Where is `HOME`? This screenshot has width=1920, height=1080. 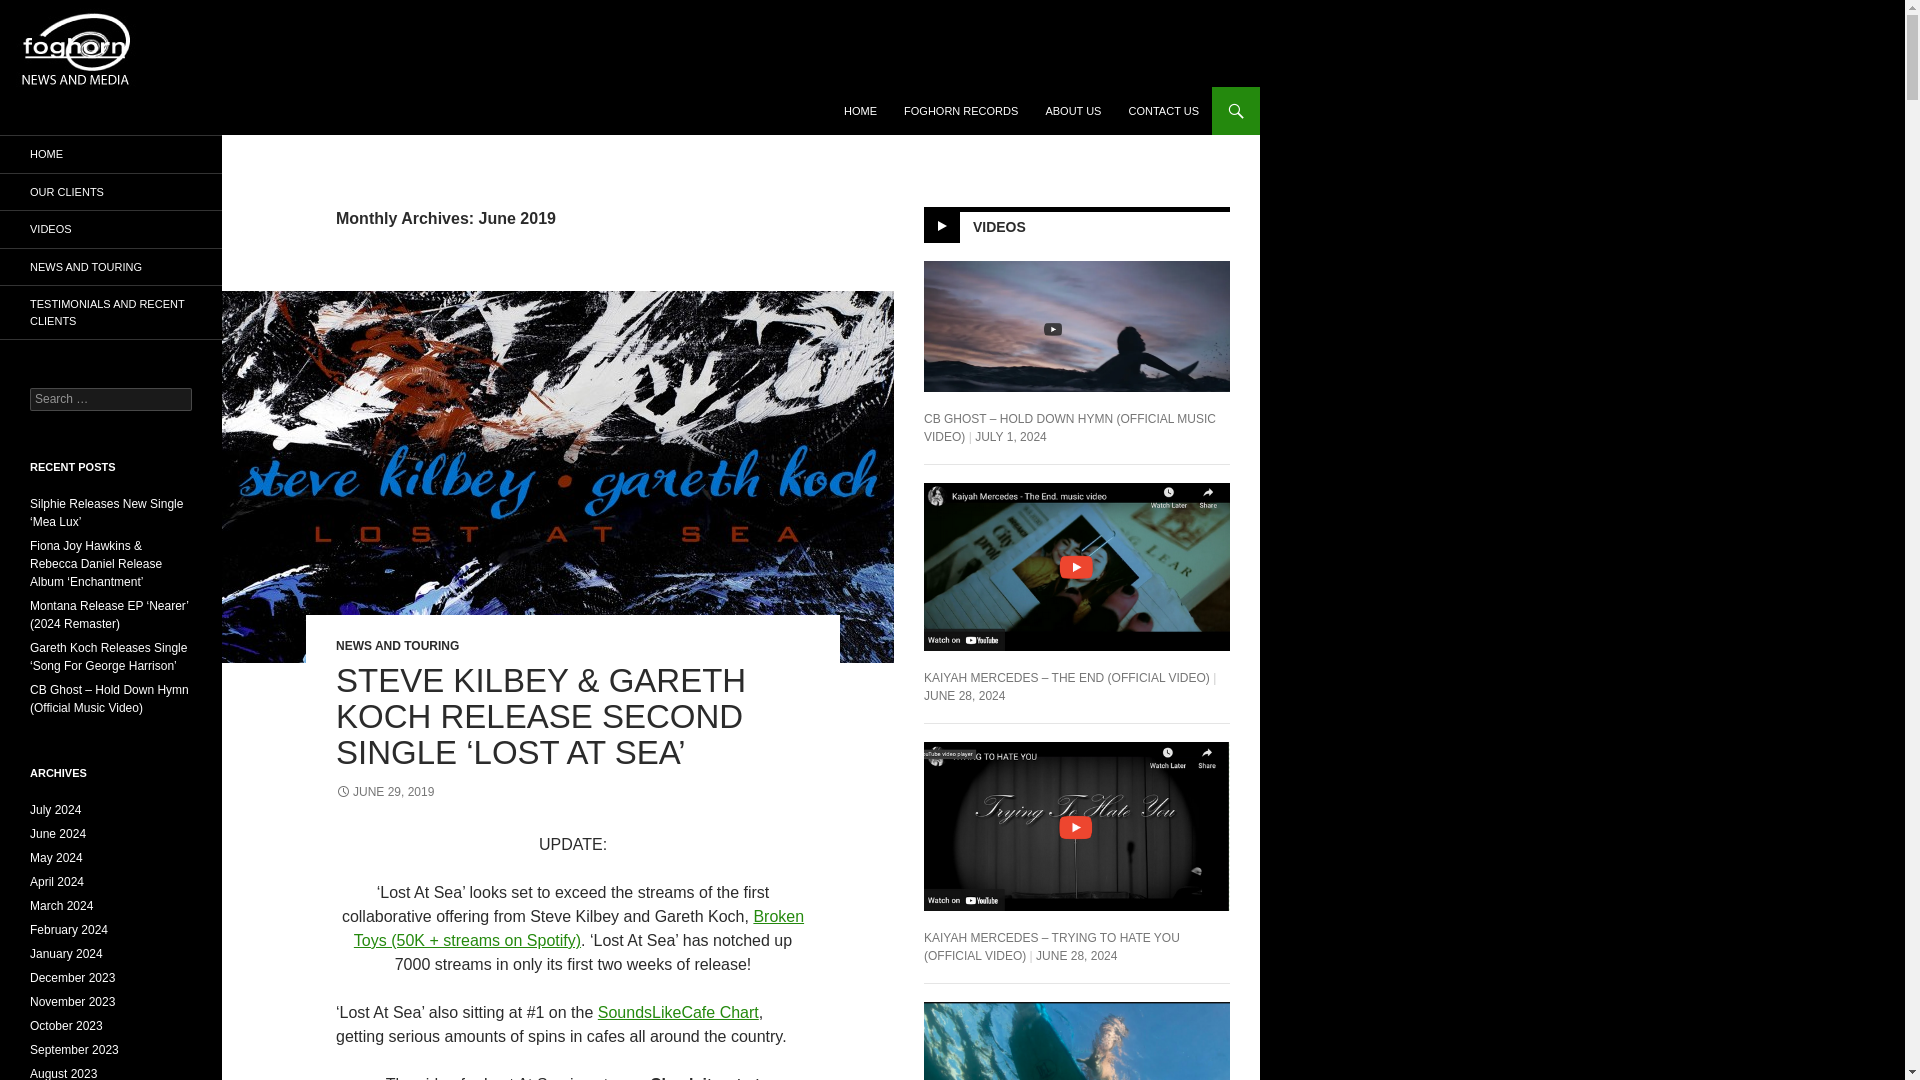
HOME is located at coordinates (860, 111).